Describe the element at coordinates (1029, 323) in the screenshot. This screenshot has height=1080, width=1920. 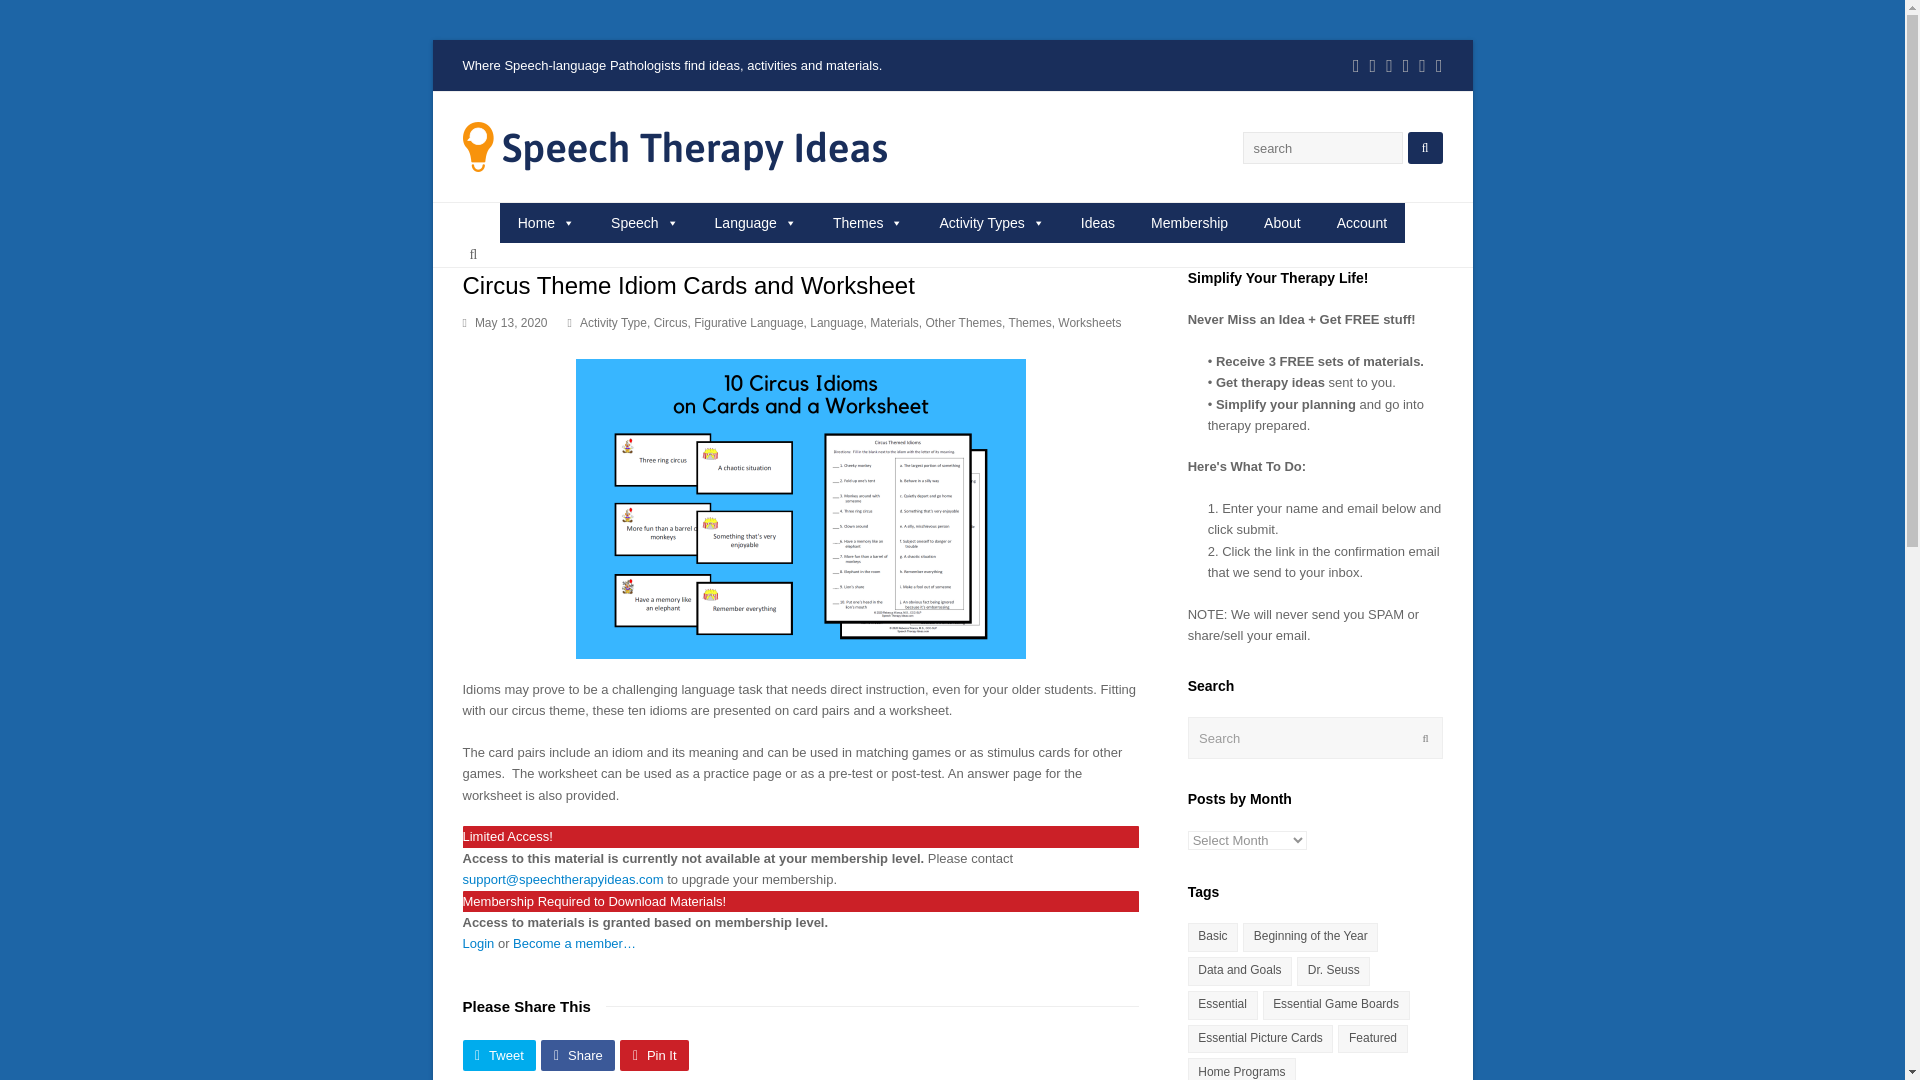
I see `Themes` at that location.